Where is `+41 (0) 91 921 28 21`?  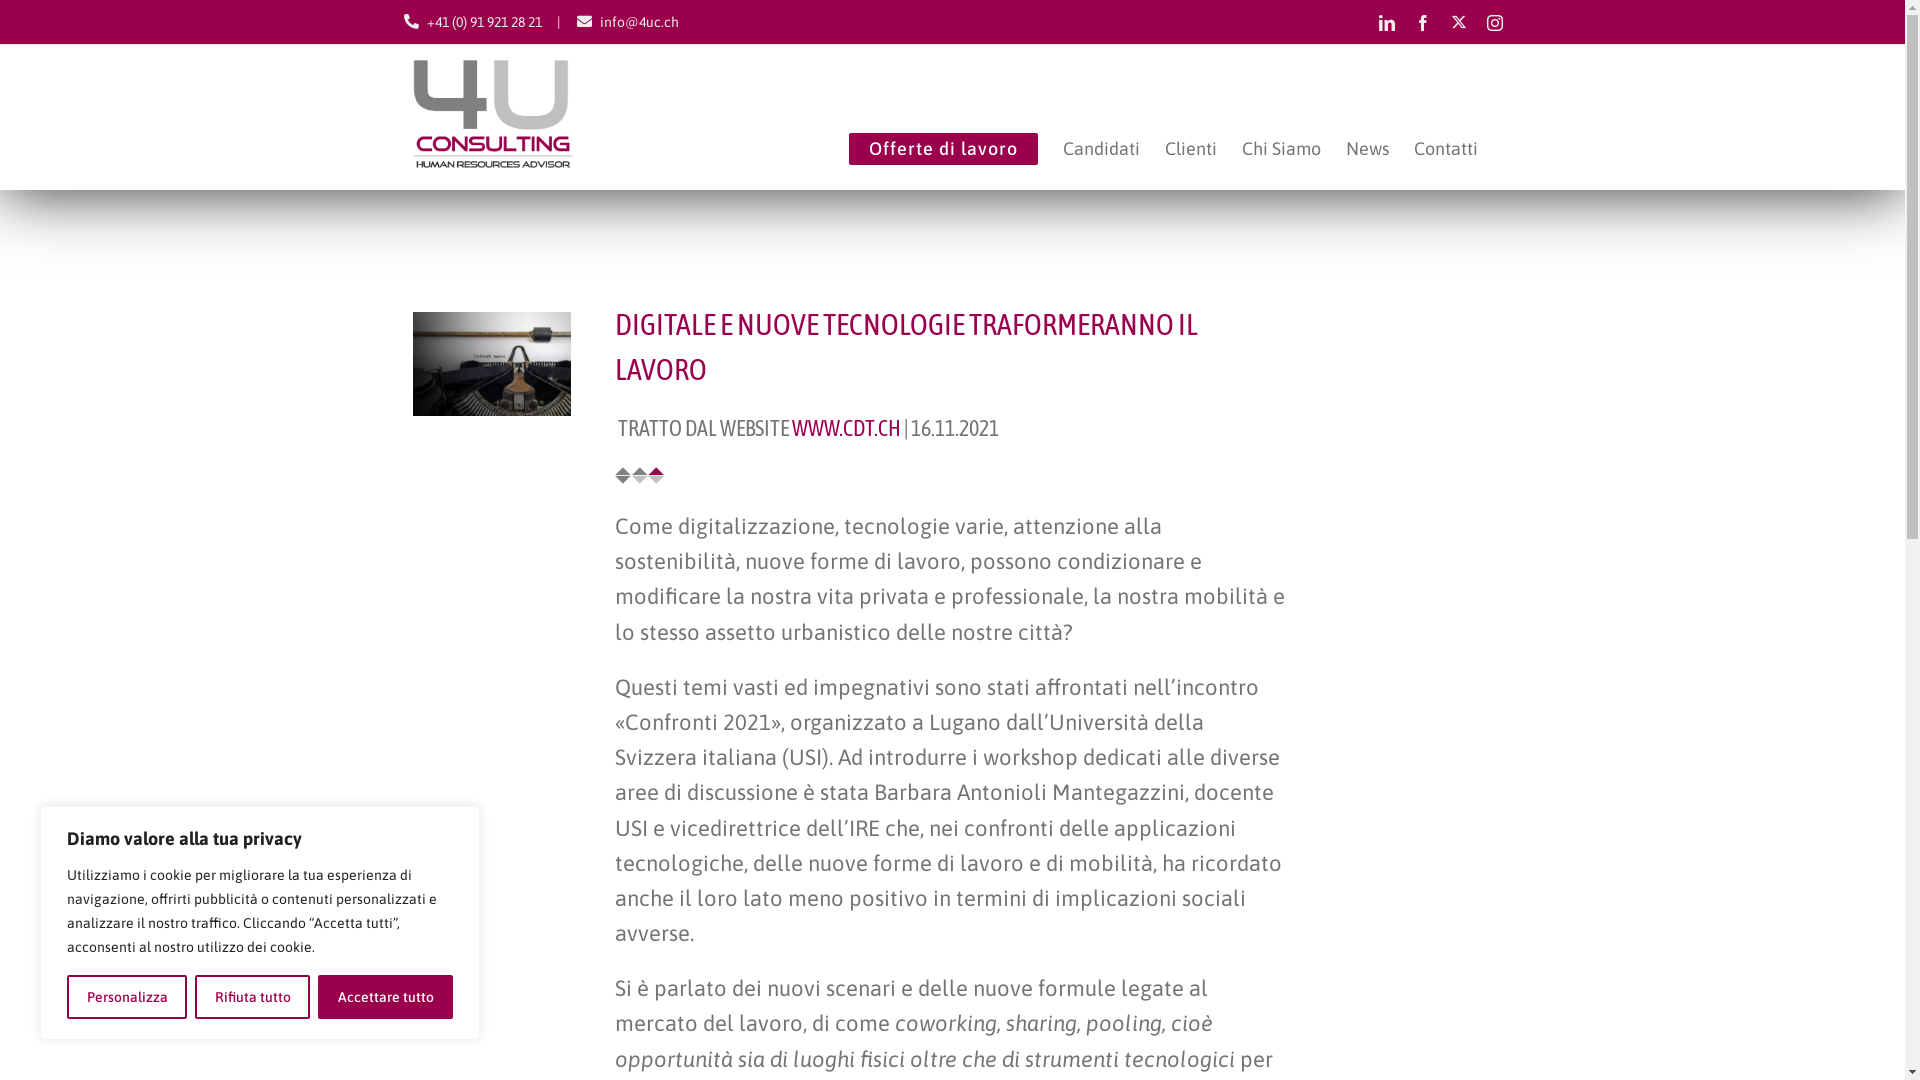 +41 (0) 91 921 28 21 is located at coordinates (484, 22).